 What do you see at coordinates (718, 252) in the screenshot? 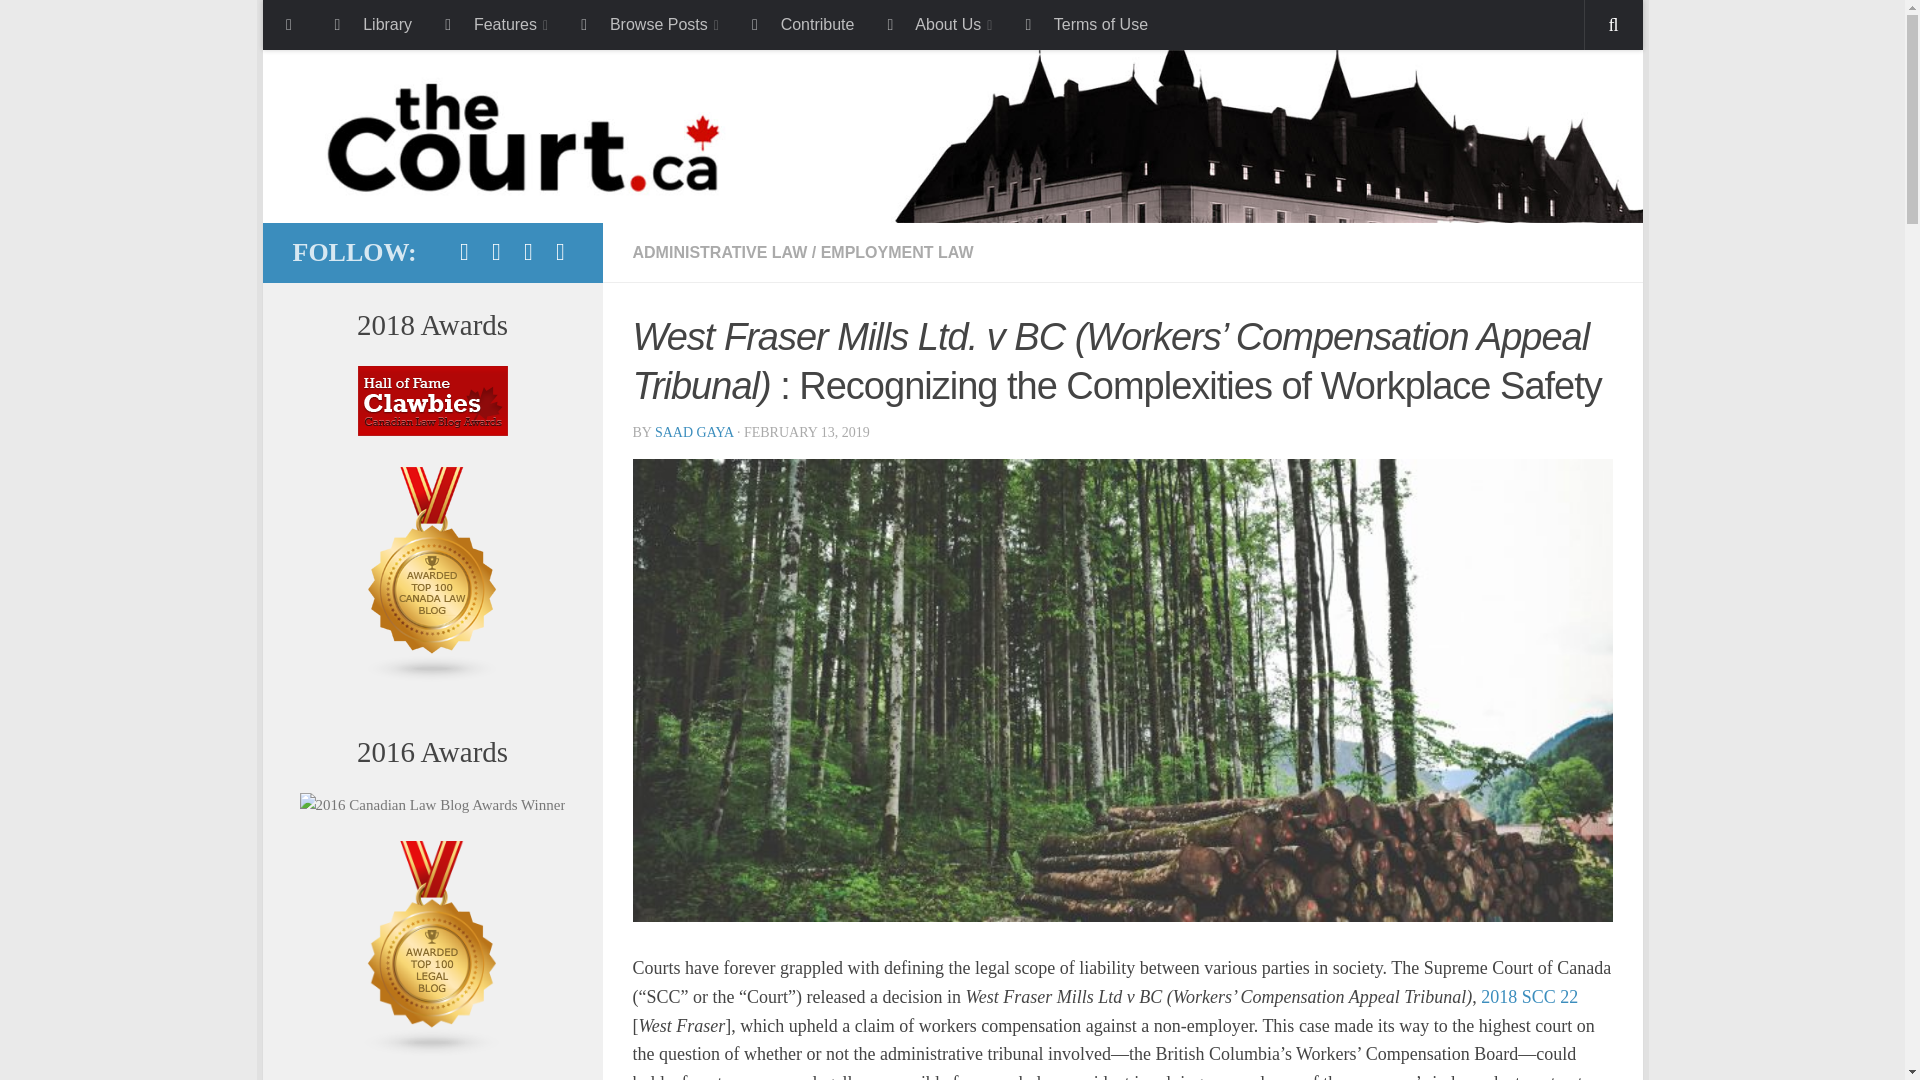
I see `ADMINISTRATIVE LAW` at bounding box center [718, 252].